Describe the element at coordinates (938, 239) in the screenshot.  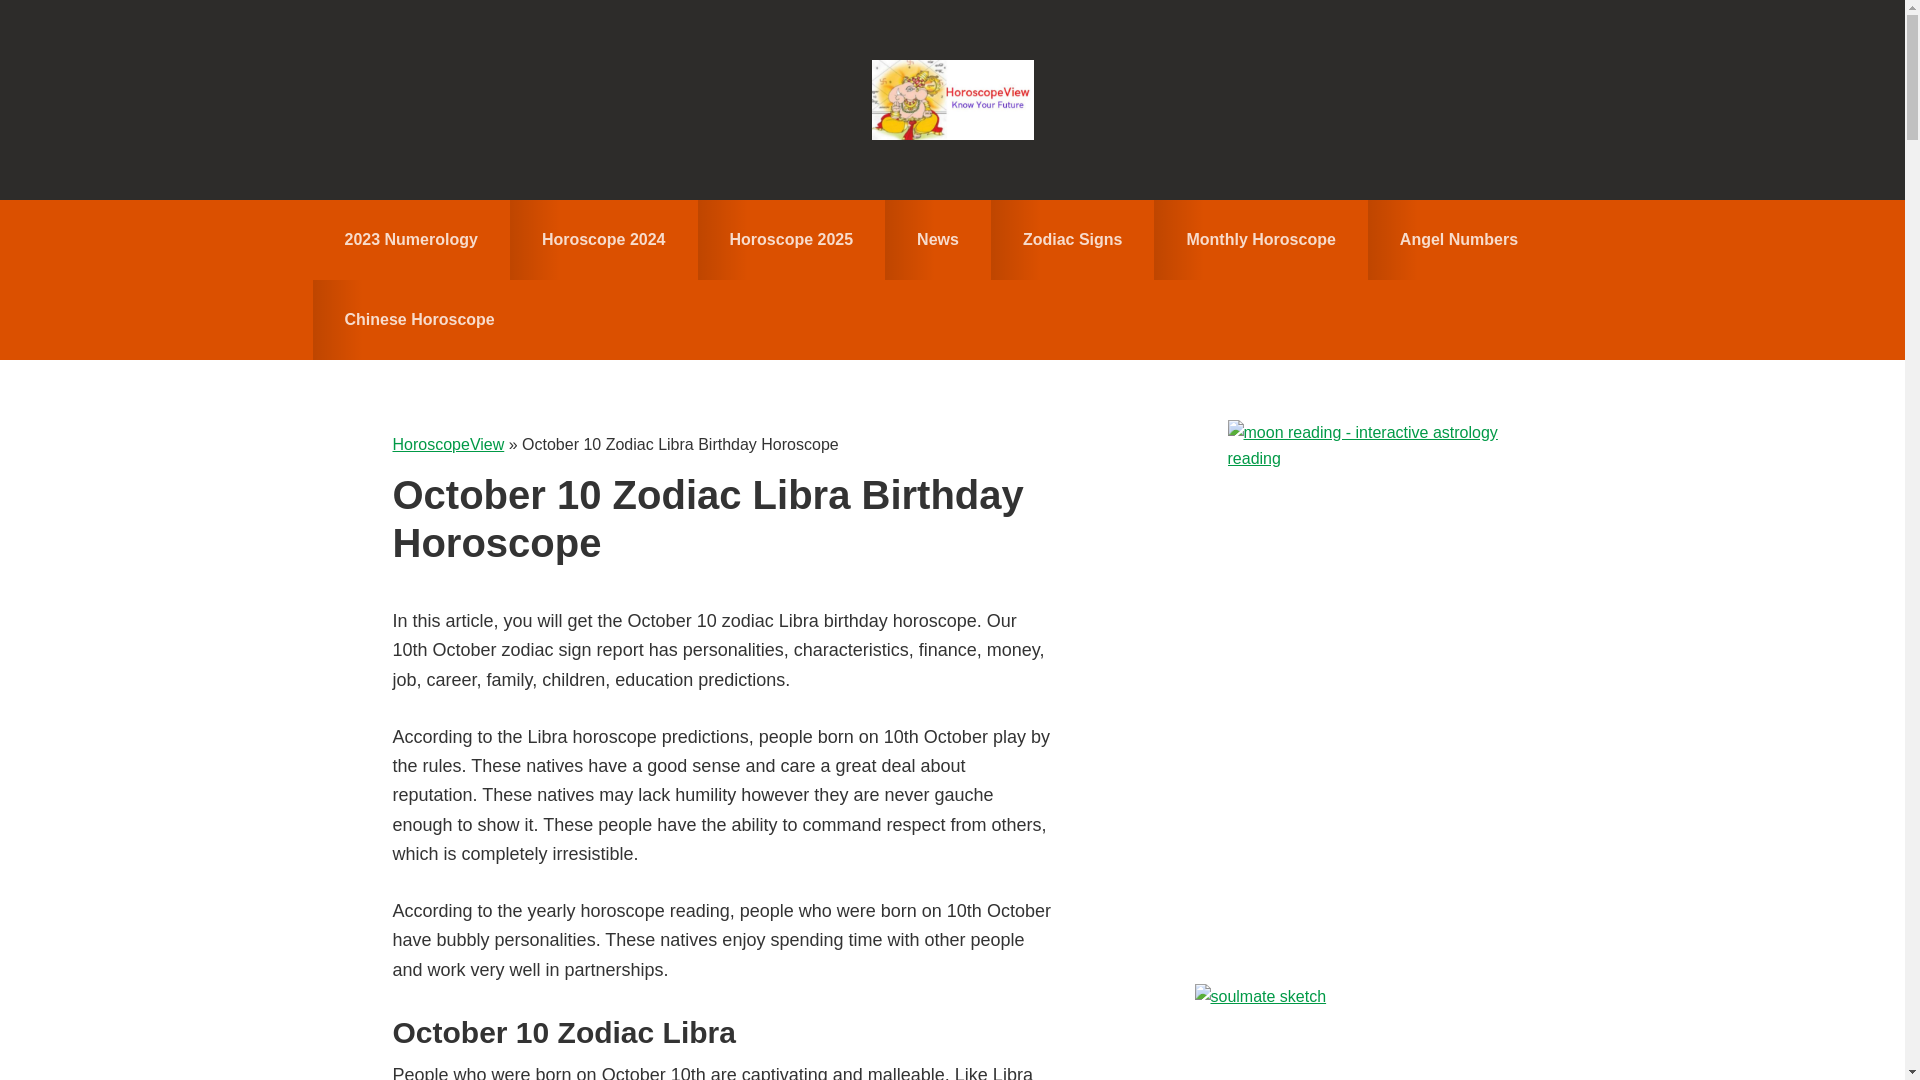
I see `News` at that location.